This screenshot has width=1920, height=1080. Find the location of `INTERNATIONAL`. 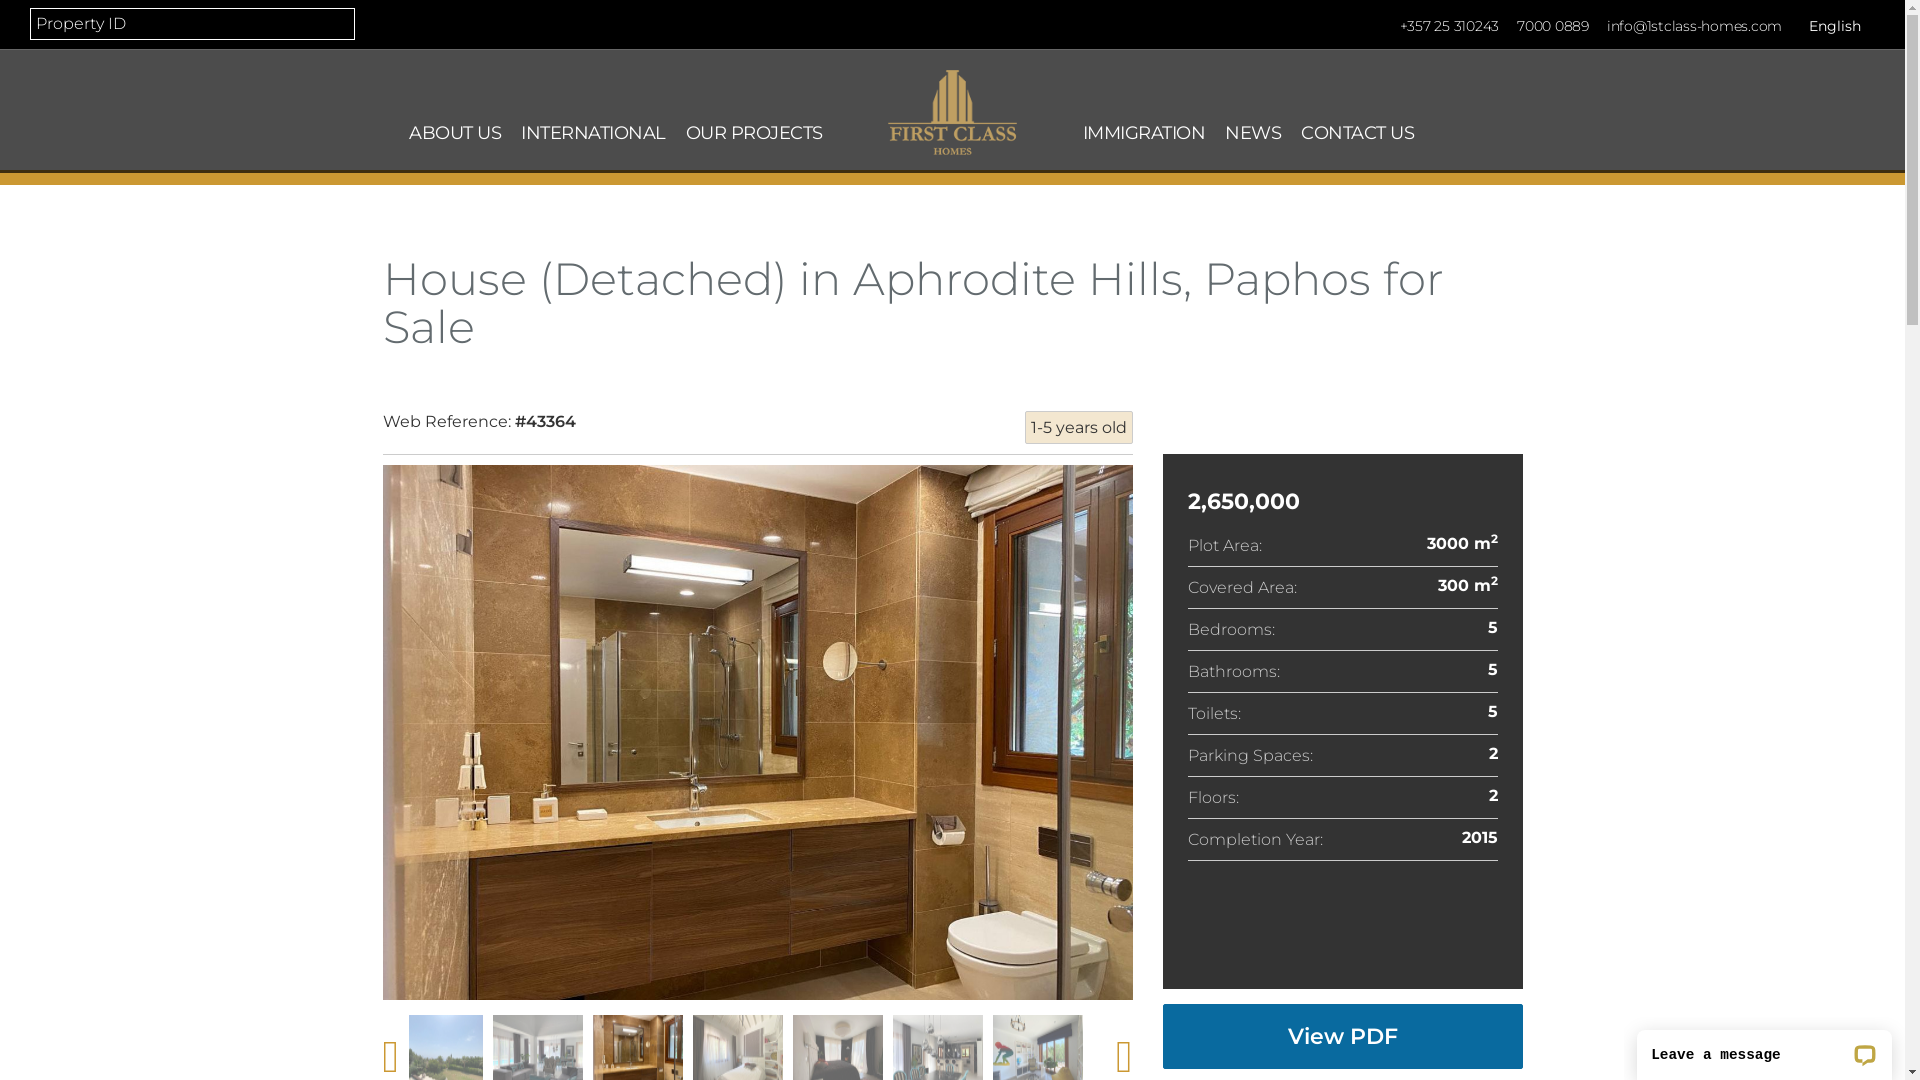

INTERNATIONAL is located at coordinates (594, 133).